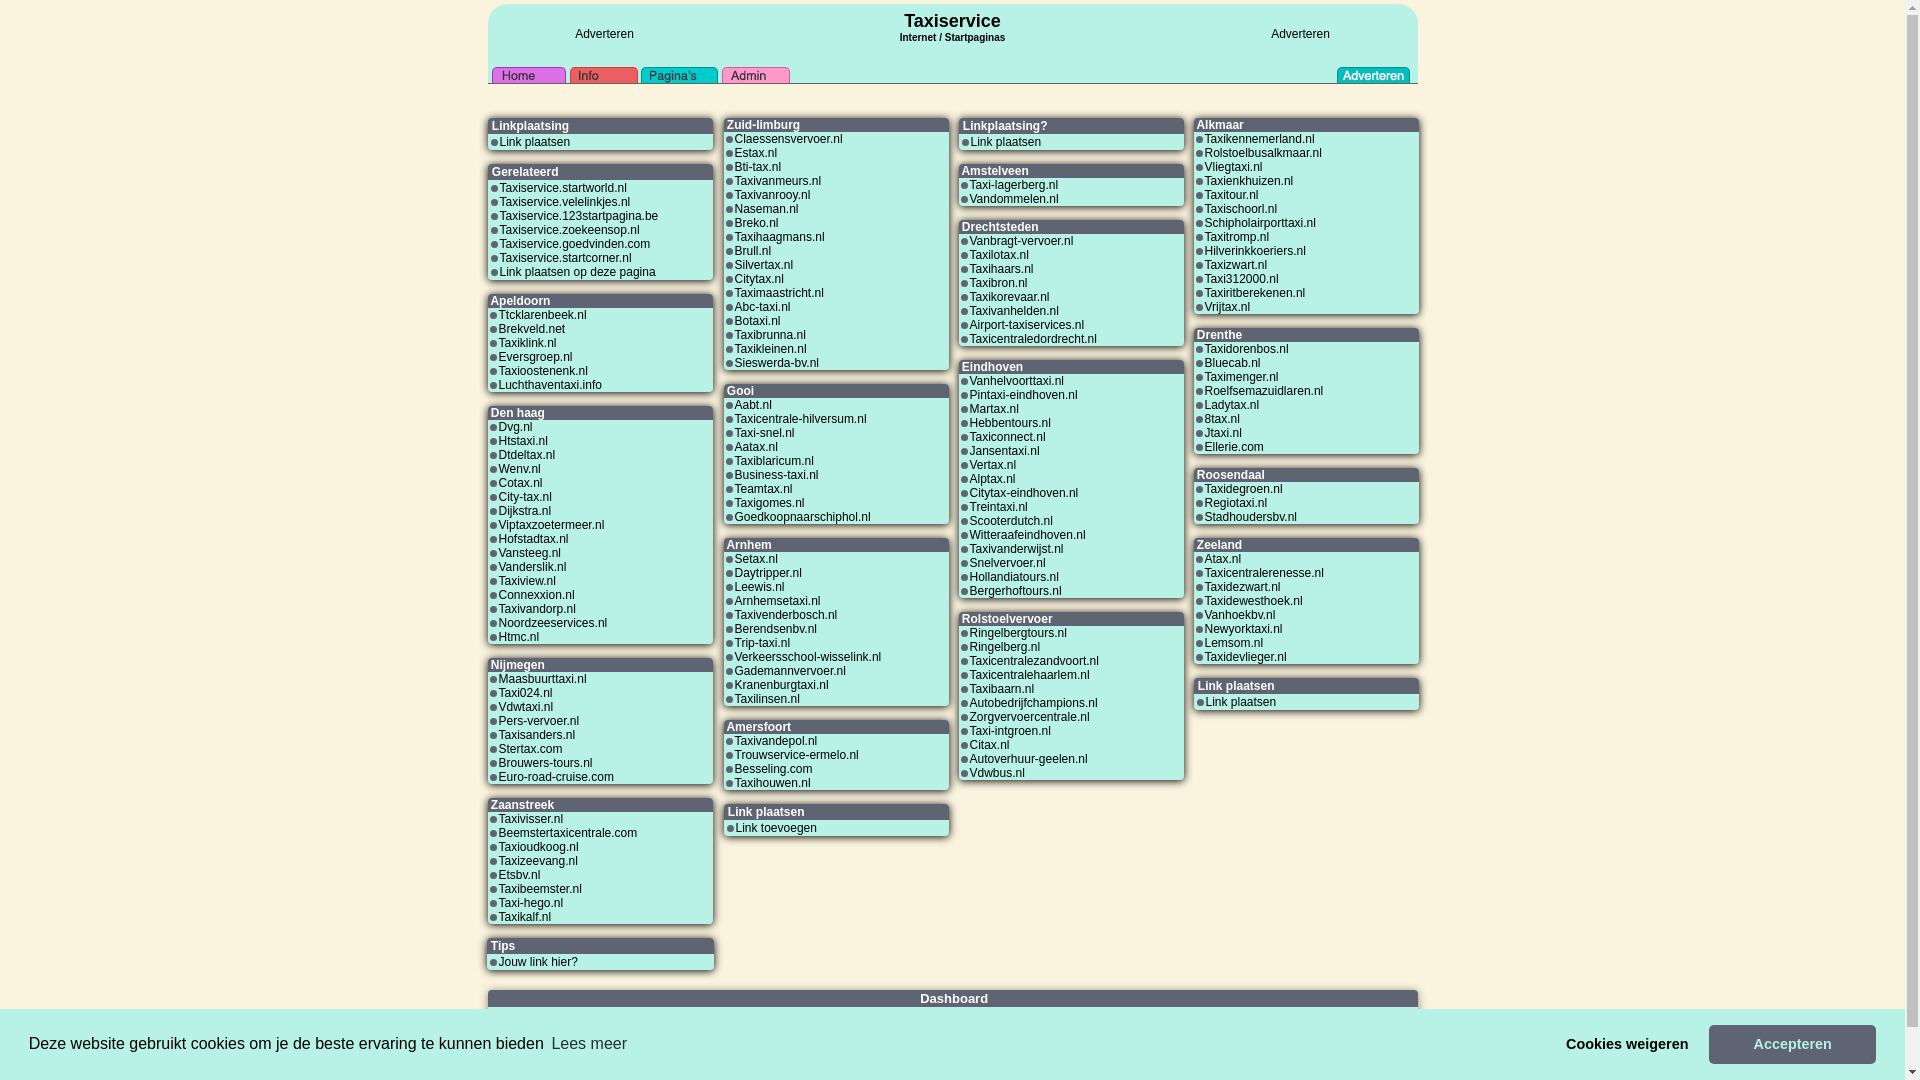 Image resolution: width=1920 pixels, height=1080 pixels. Describe the element at coordinates (768, 573) in the screenshot. I see `Daytripper.nl` at that location.